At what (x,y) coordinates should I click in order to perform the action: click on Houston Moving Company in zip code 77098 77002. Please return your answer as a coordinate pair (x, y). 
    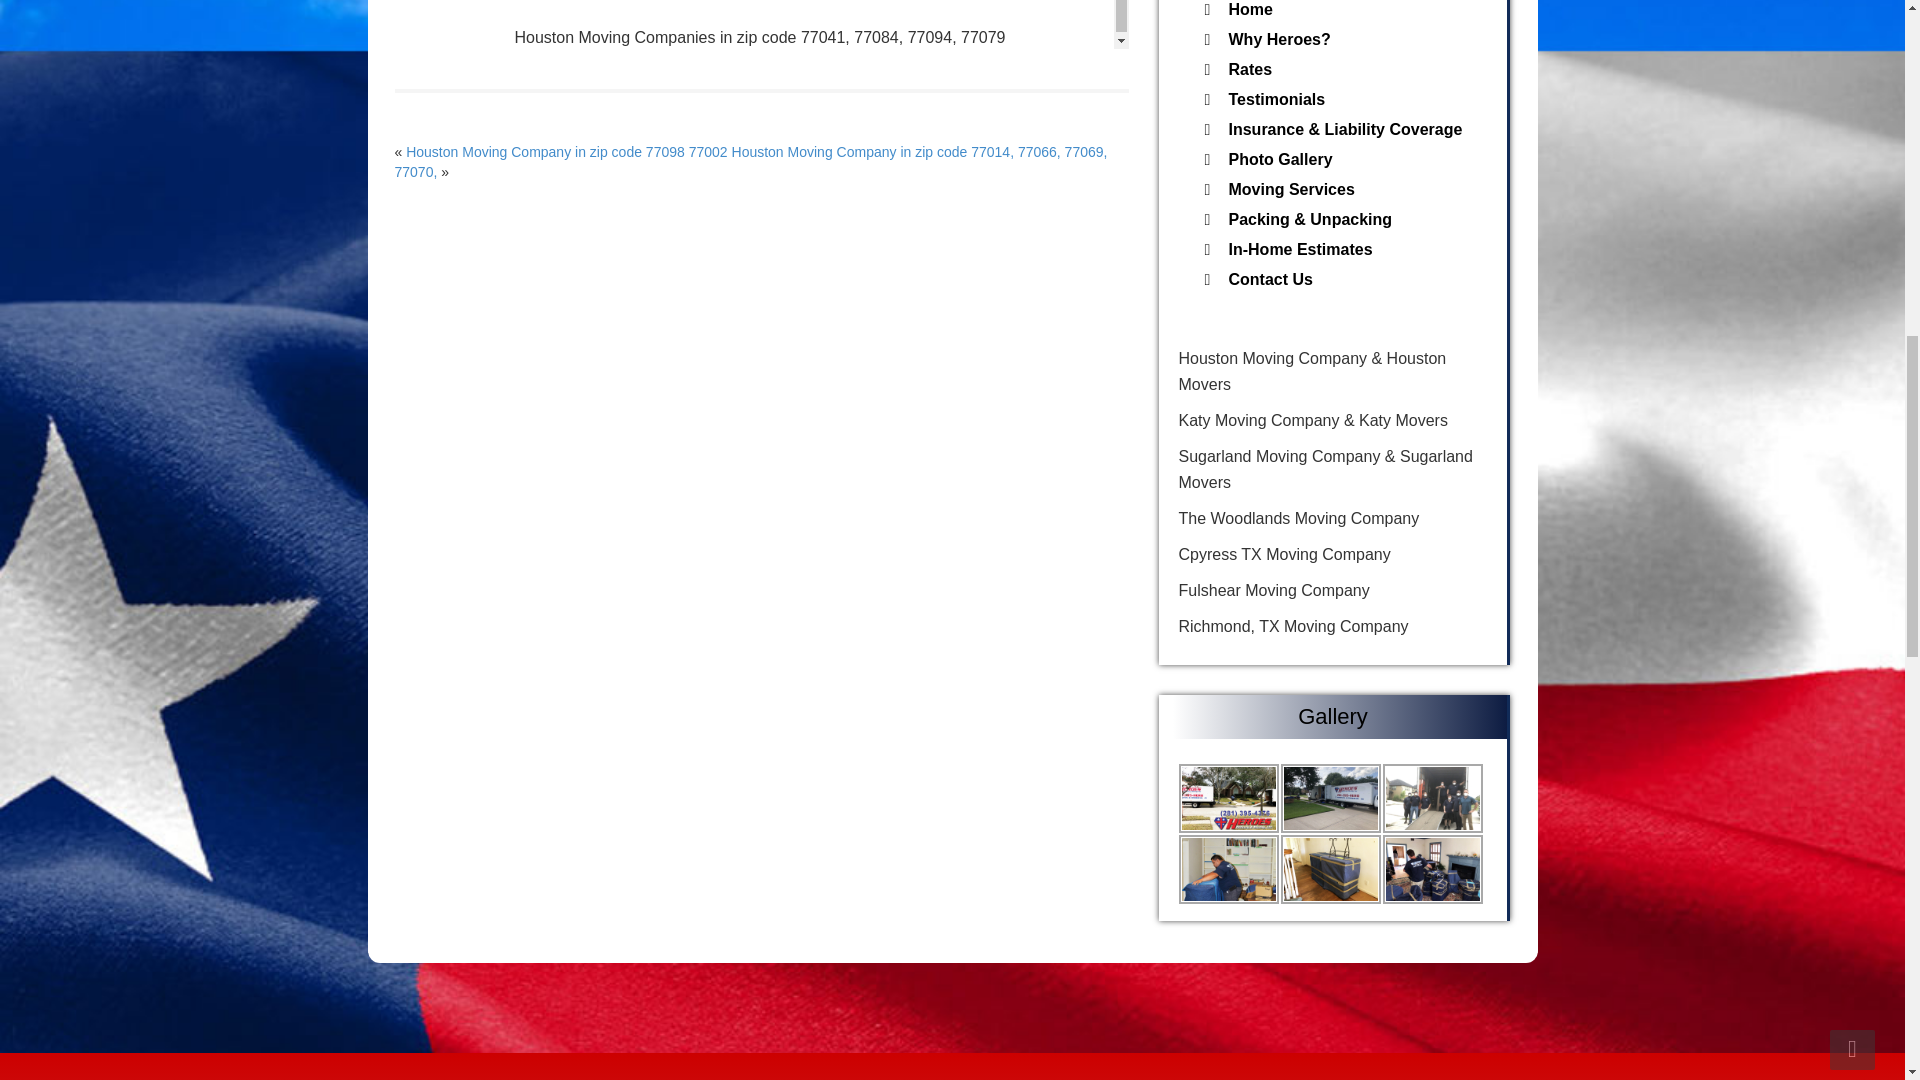
    Looking at the image, I should click on (566, 151).